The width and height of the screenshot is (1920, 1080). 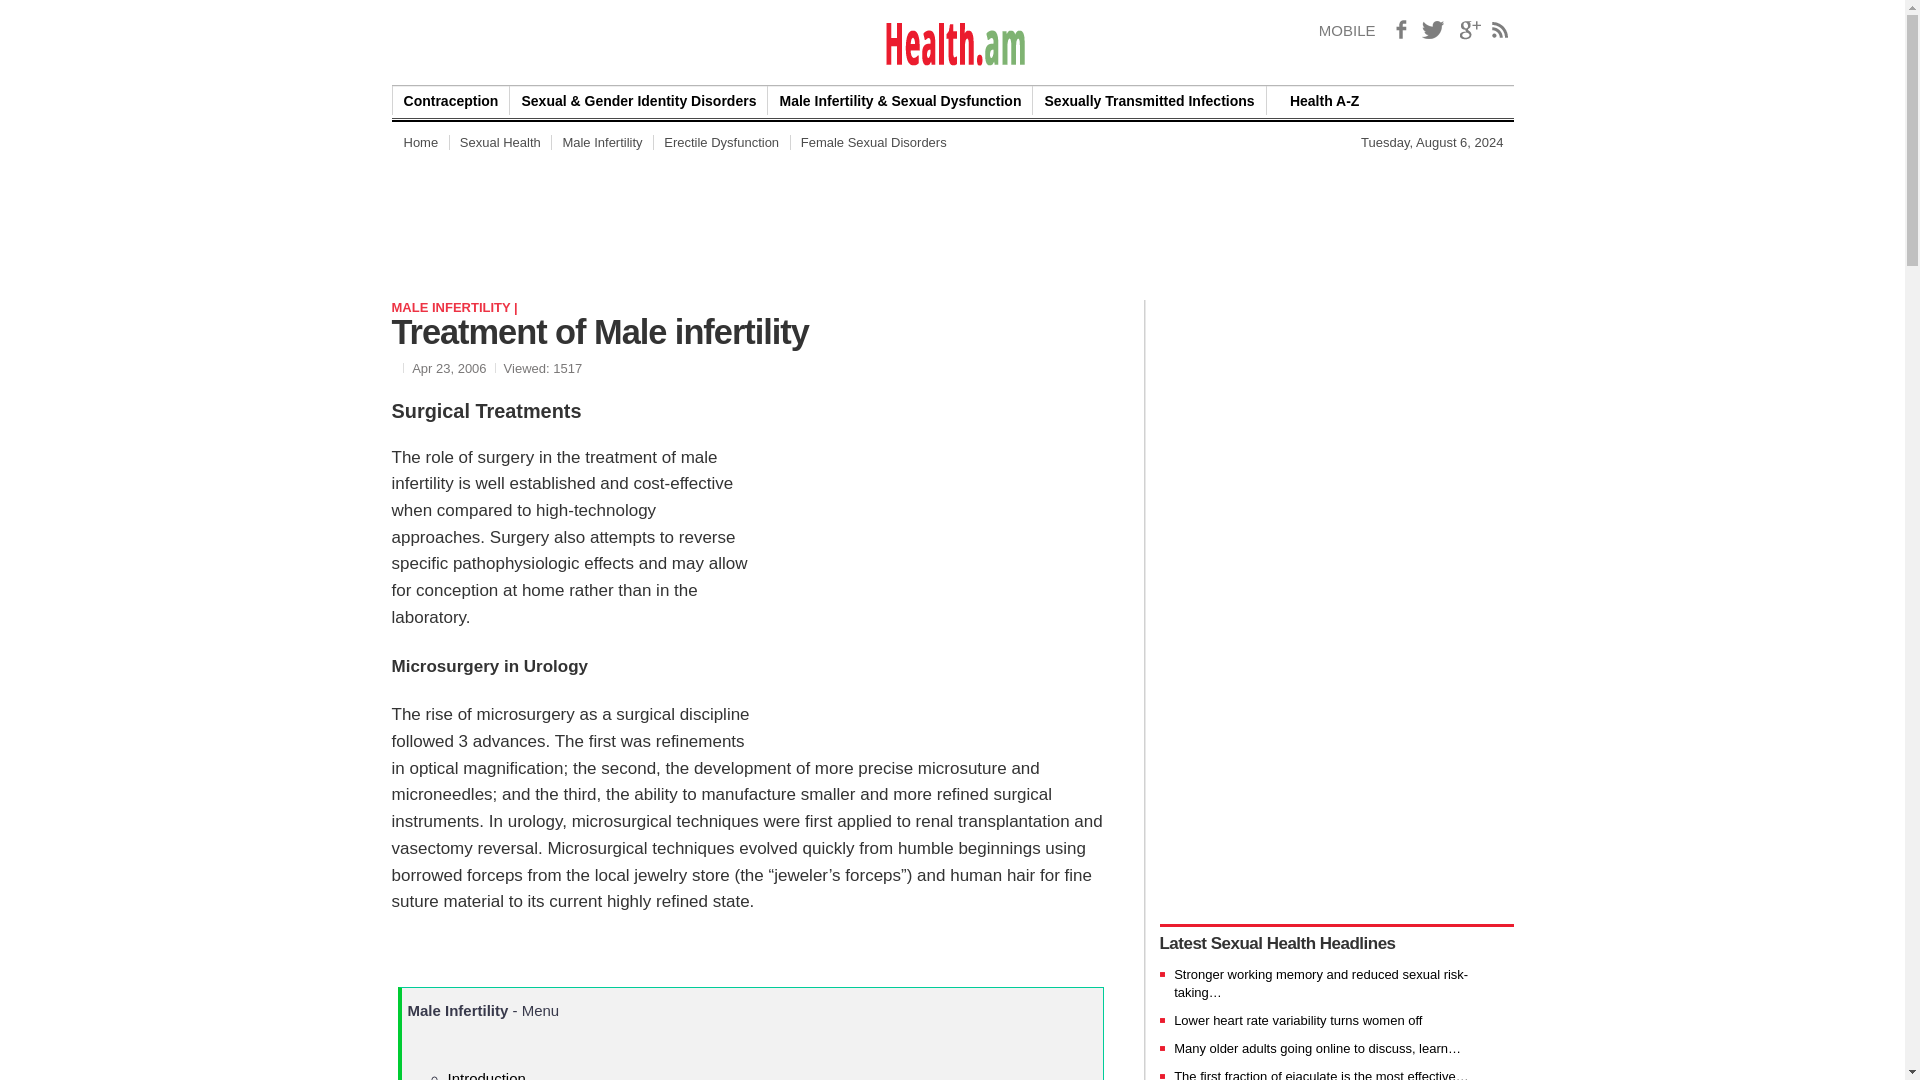 I want to click on Female Sexual Disorders, so click(x=874, y=142).